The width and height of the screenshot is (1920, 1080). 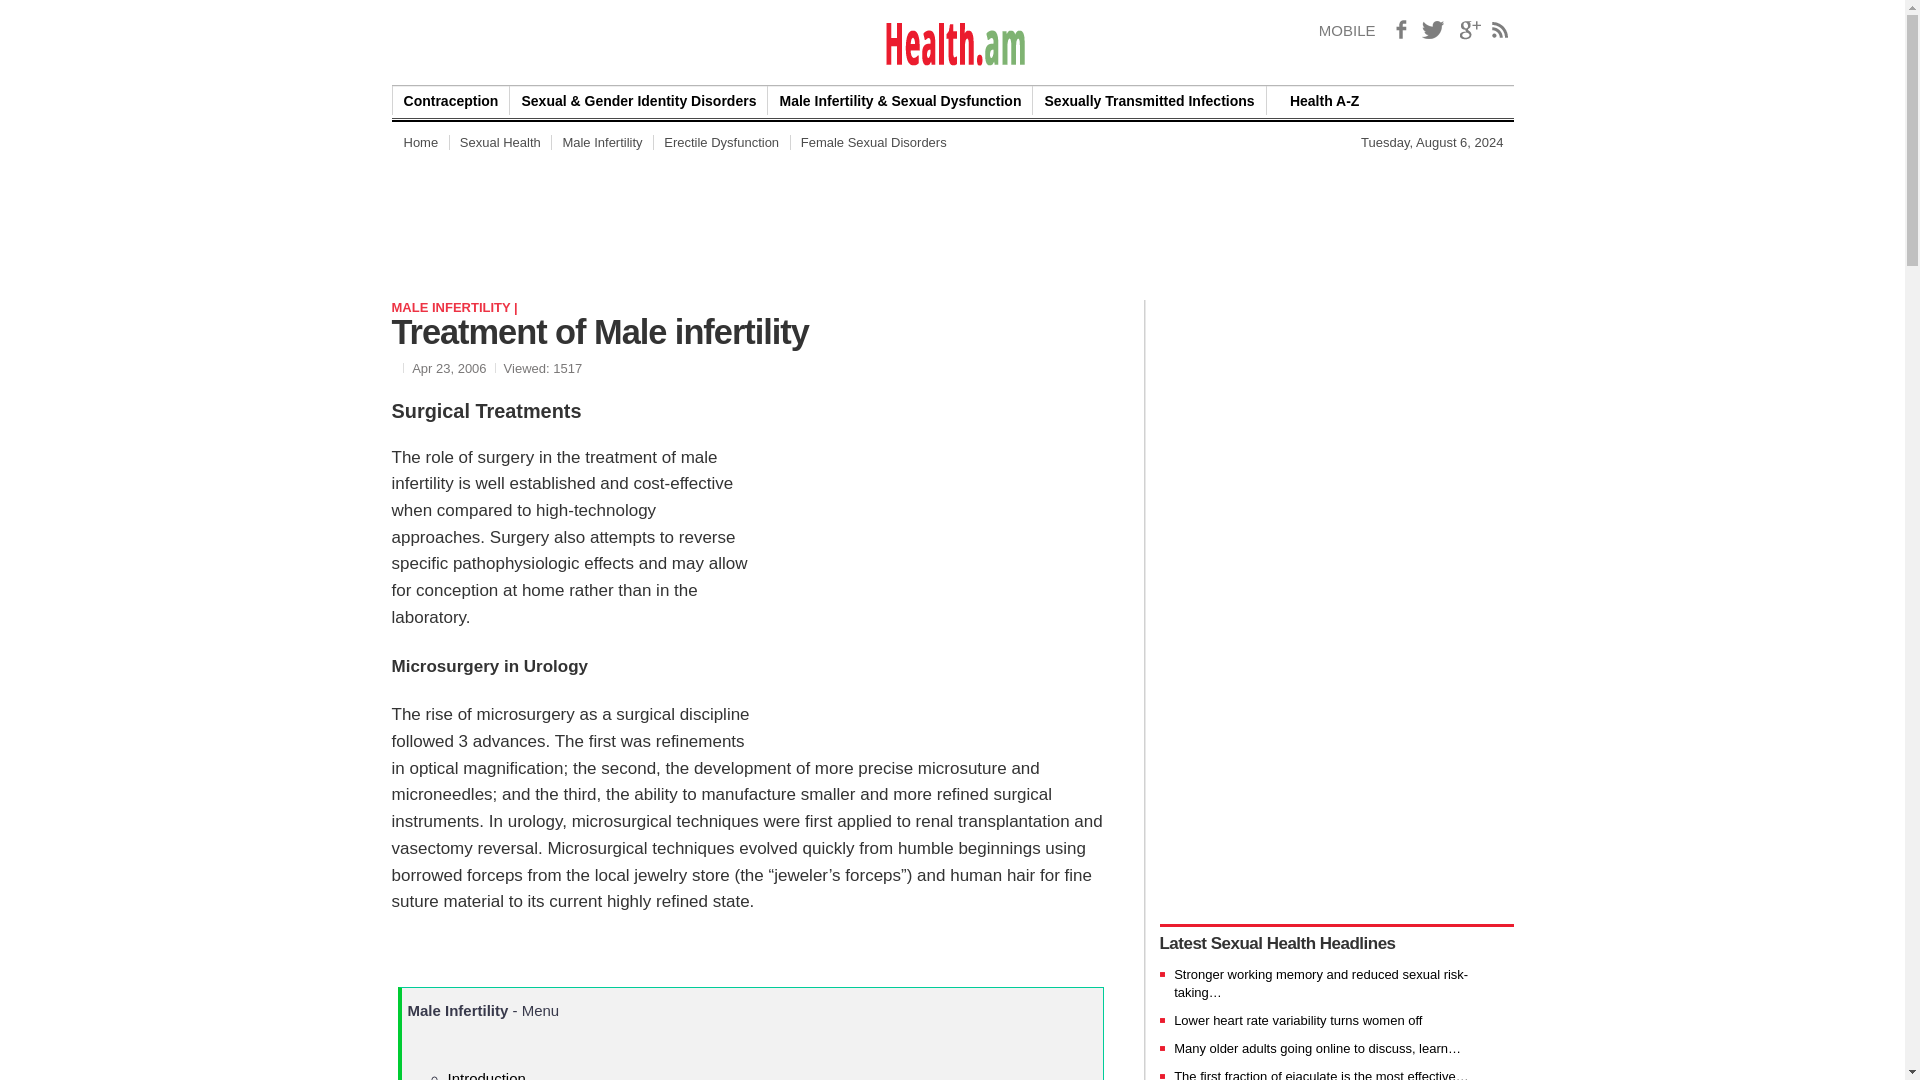 I want to click on Female Sexual Disorders, so click(x=874, y=142).